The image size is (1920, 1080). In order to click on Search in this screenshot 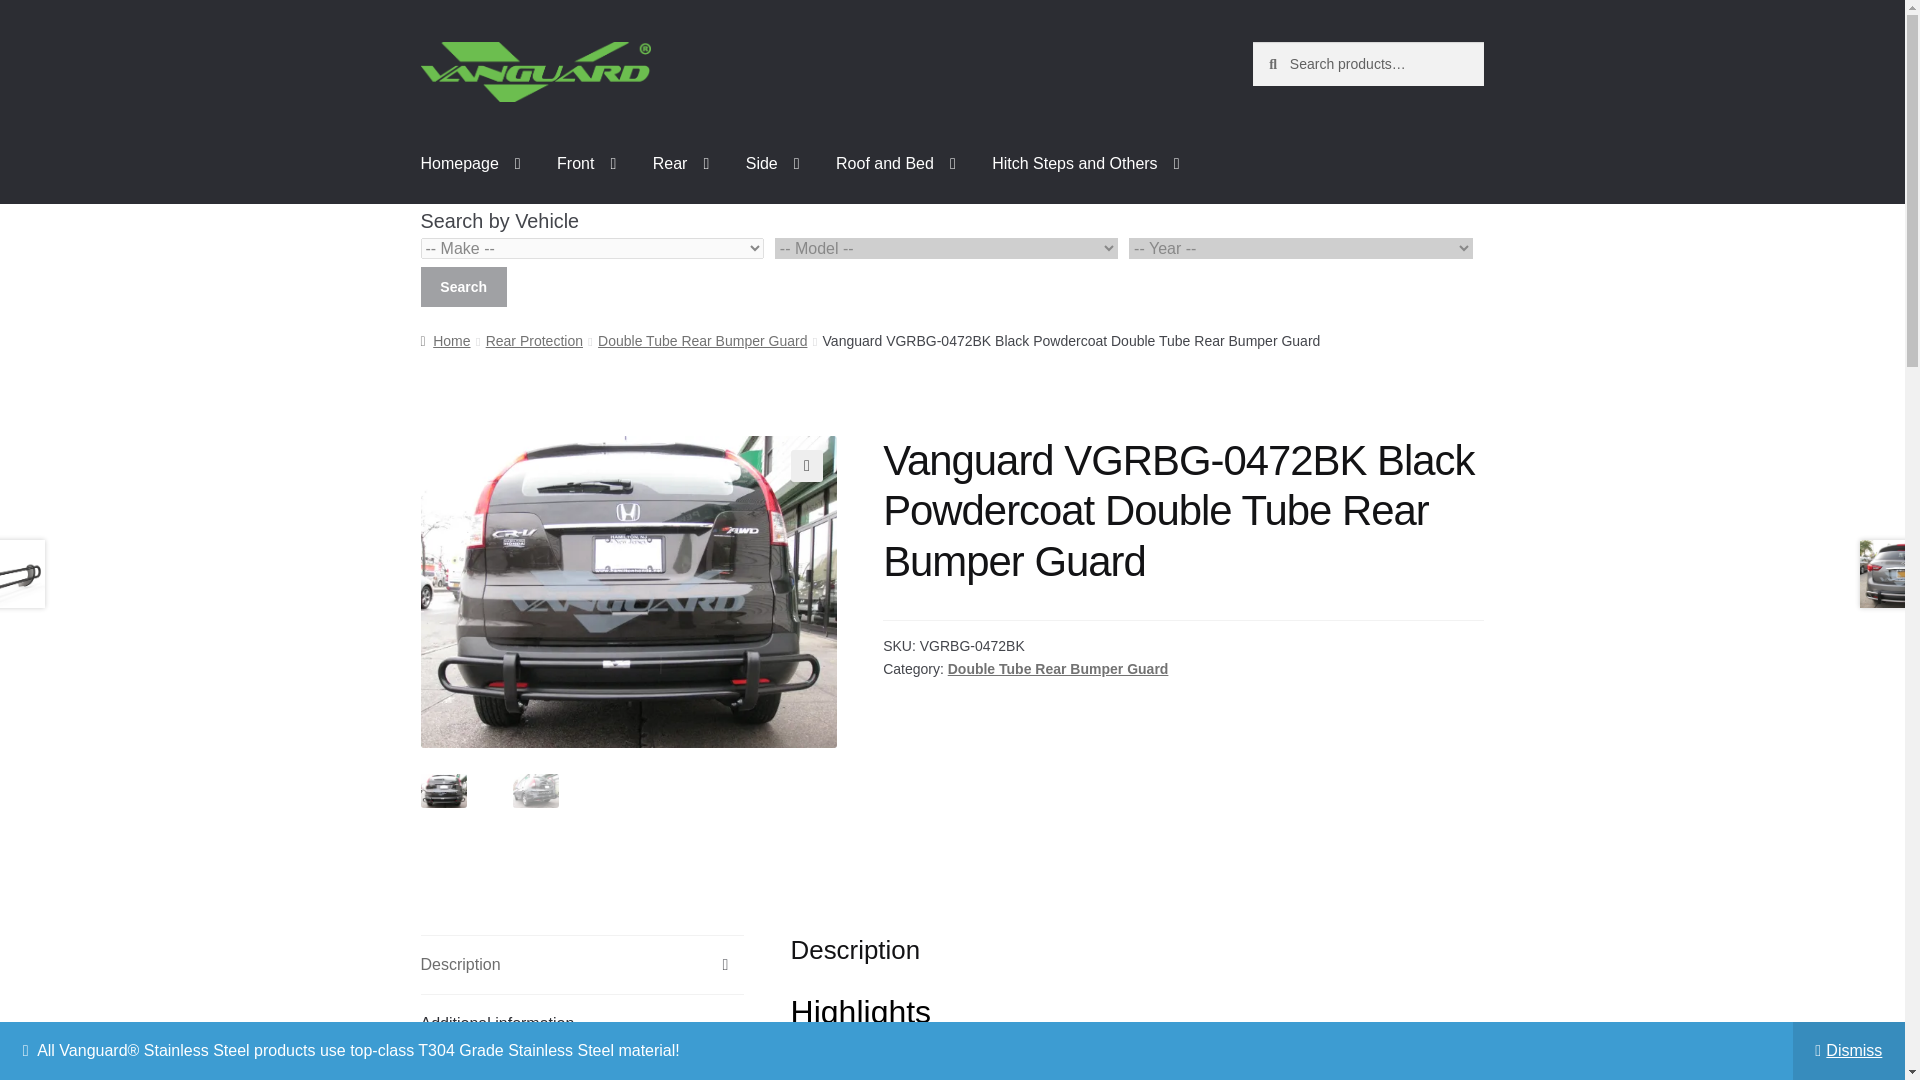, I will do `click(463, 286)`.